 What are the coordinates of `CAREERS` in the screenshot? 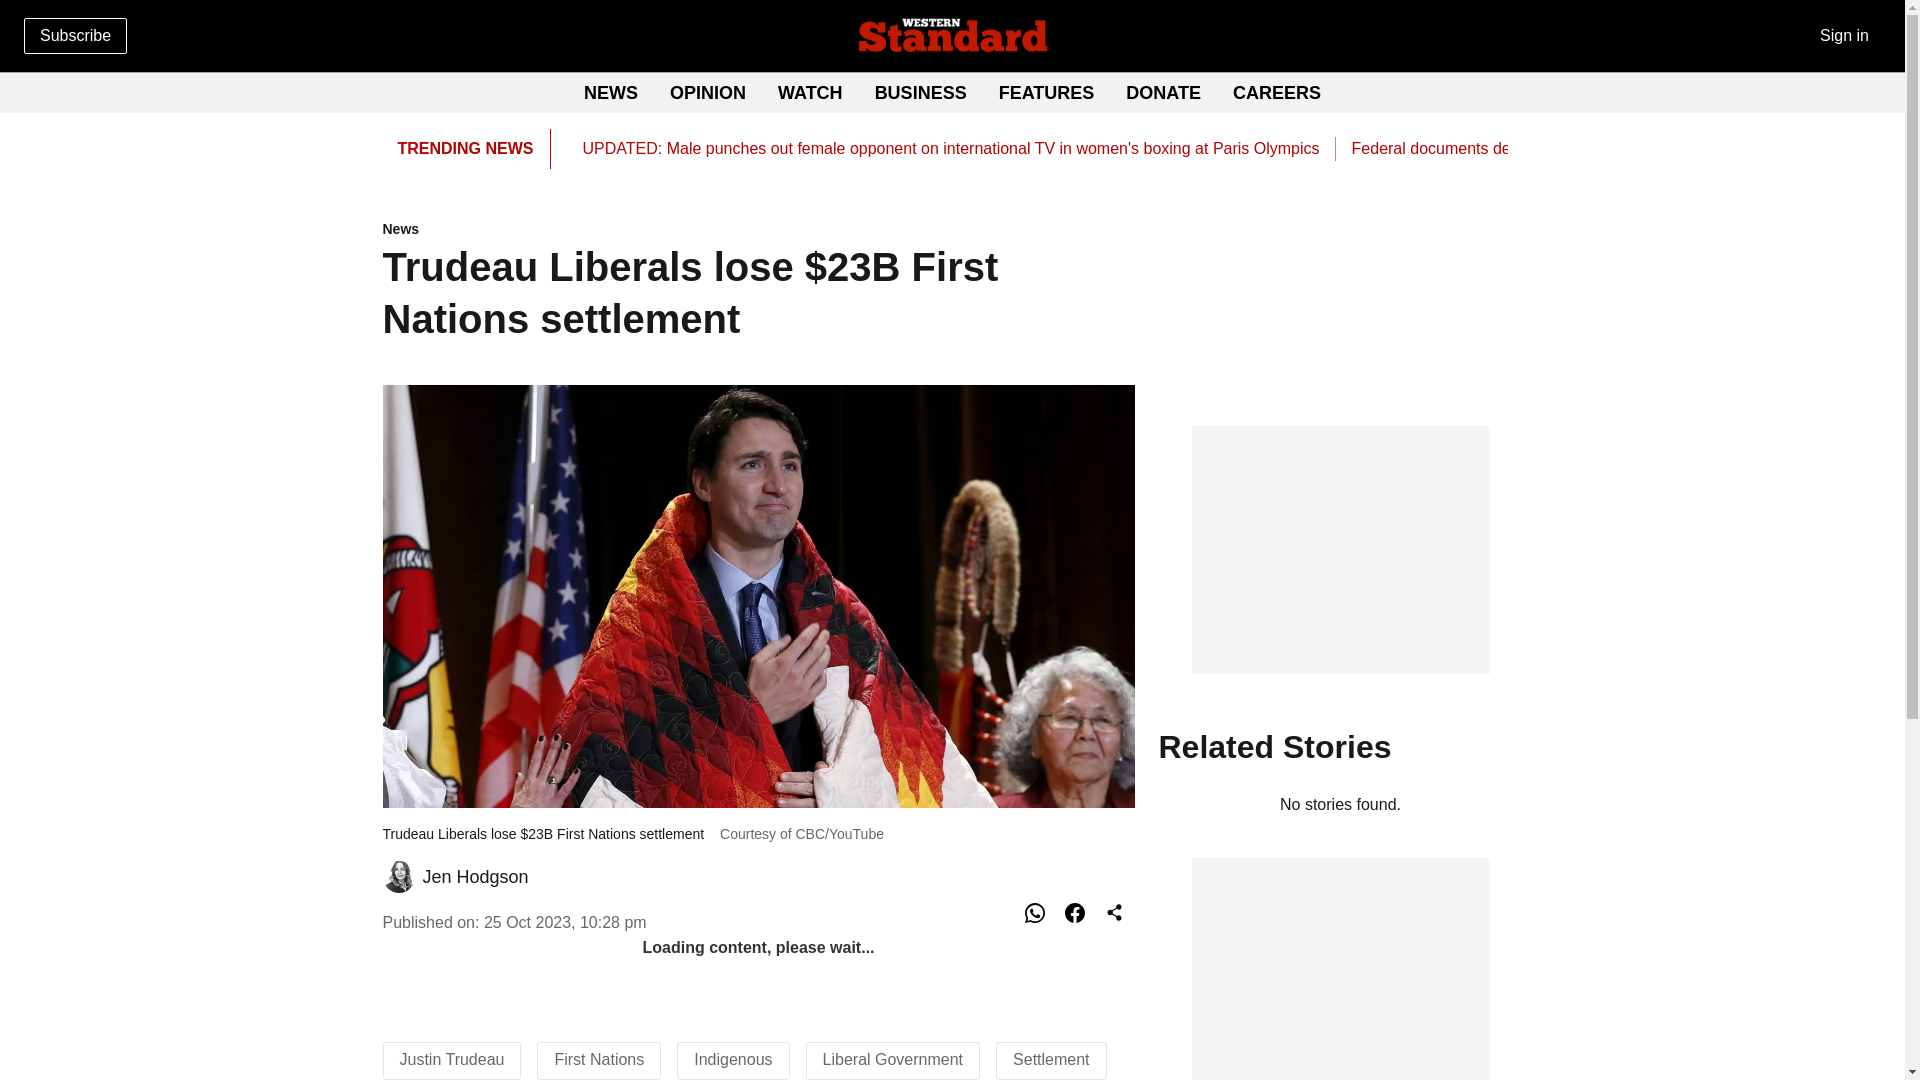 It's located at (1046, 92).